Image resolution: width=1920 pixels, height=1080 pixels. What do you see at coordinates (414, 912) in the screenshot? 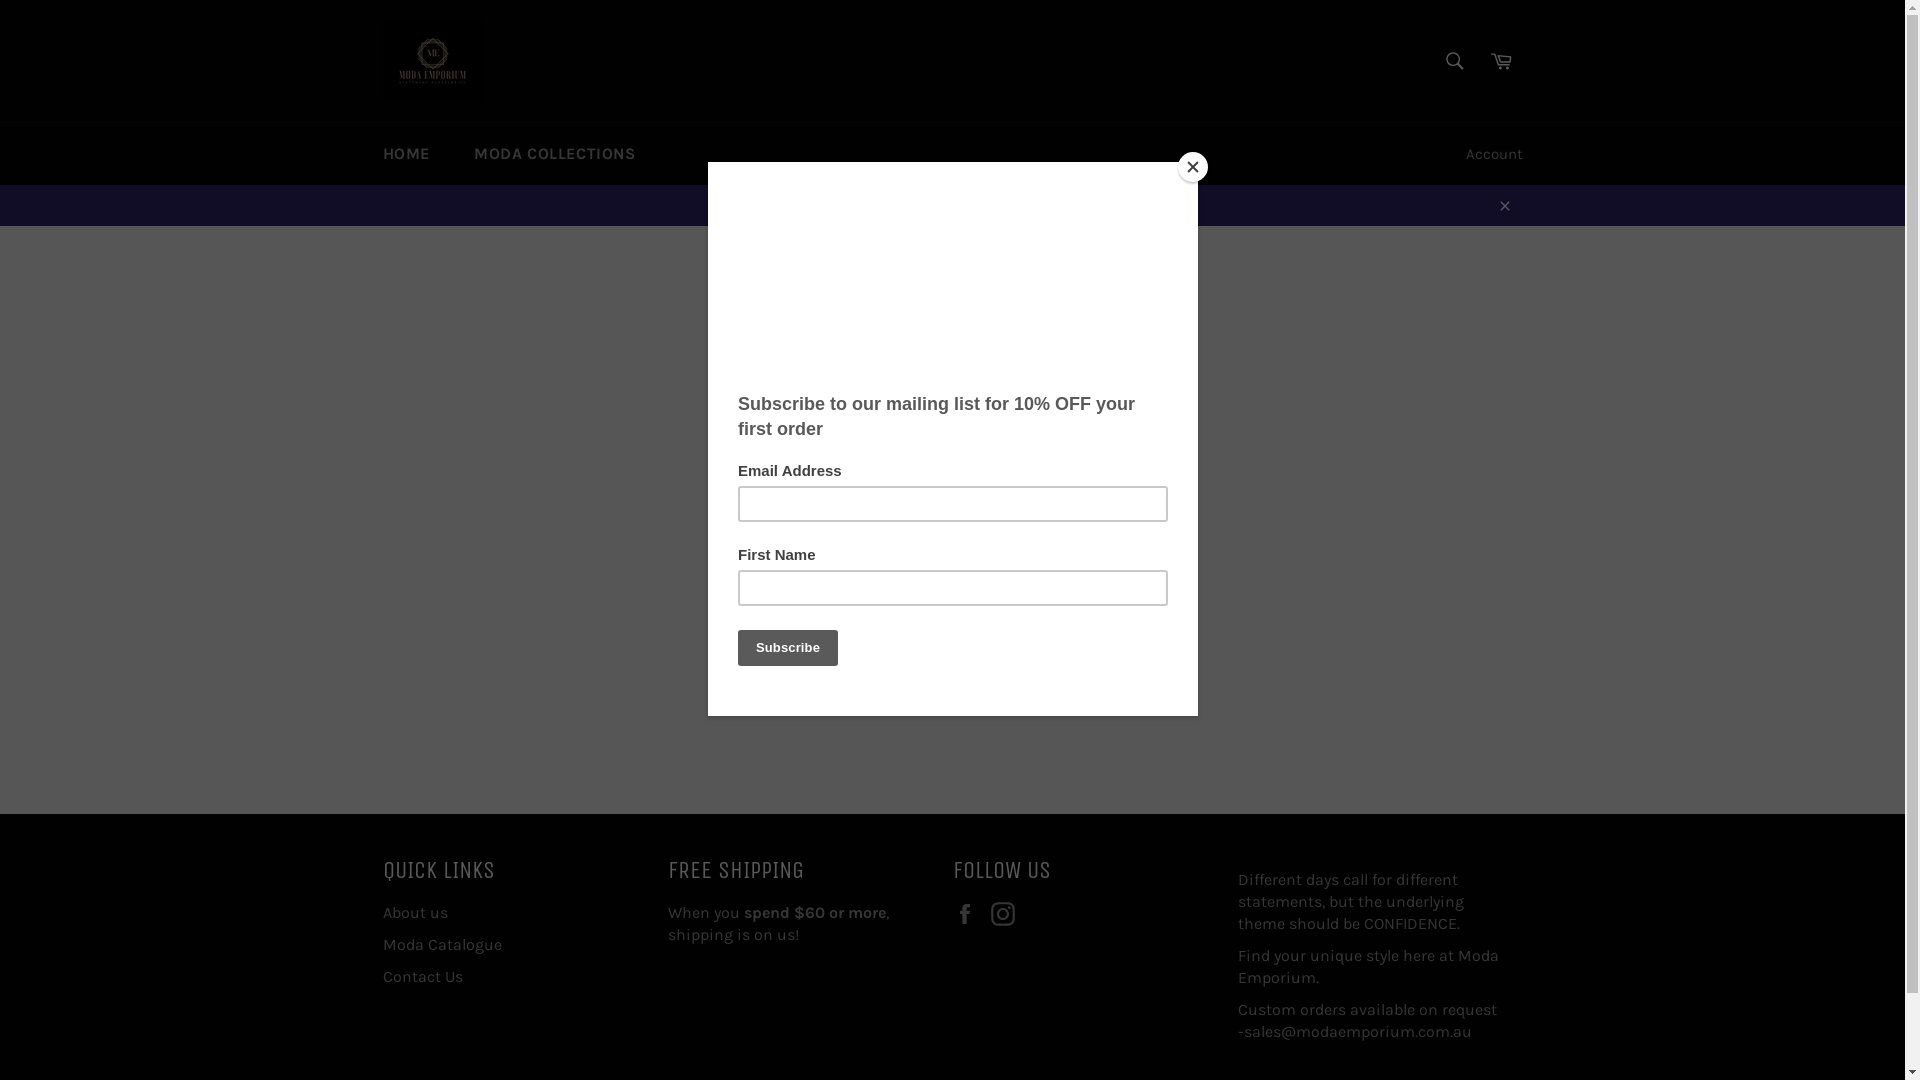
I see `About us` at bounding box center [414, 912].